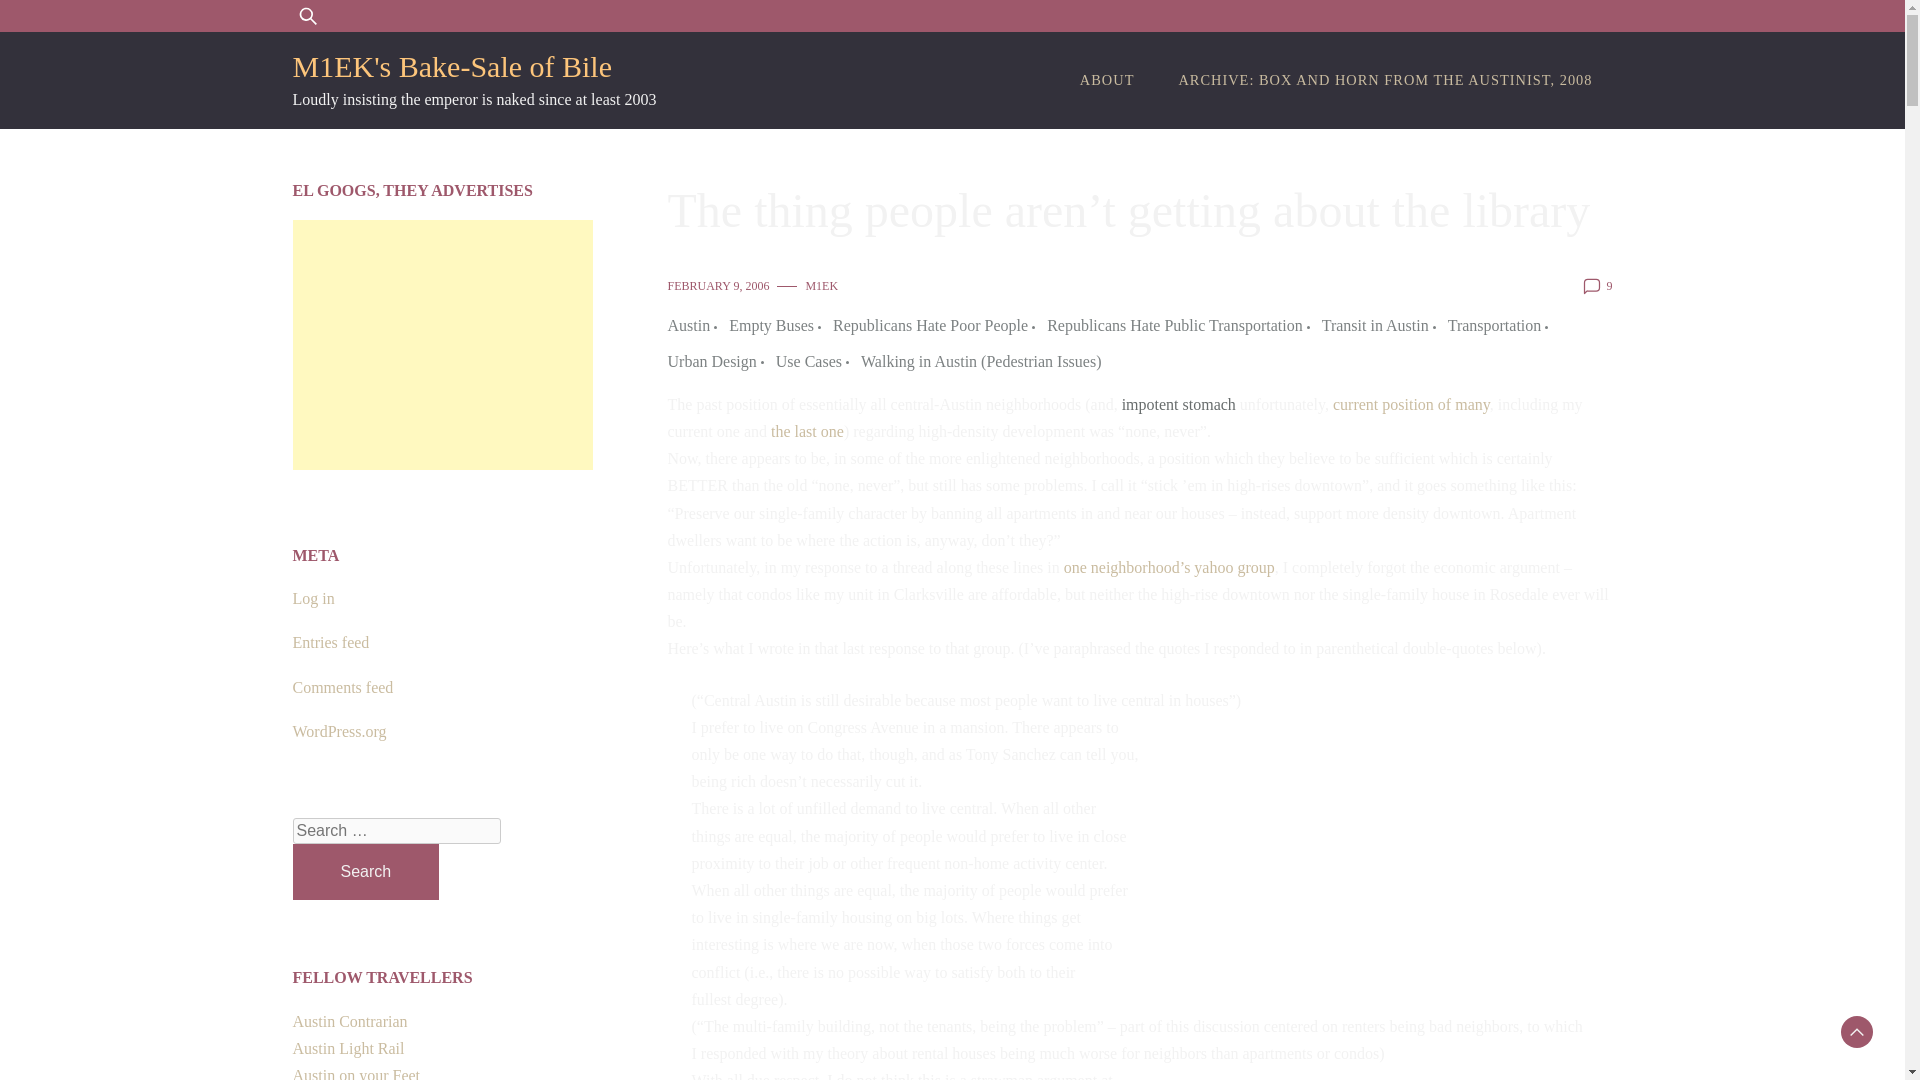 The height and width of the screenshot is (1080, 1920). What do you see at coordinates (694, 326) in the screenshot?
I see `Austin` at bounding box center [694, 326].